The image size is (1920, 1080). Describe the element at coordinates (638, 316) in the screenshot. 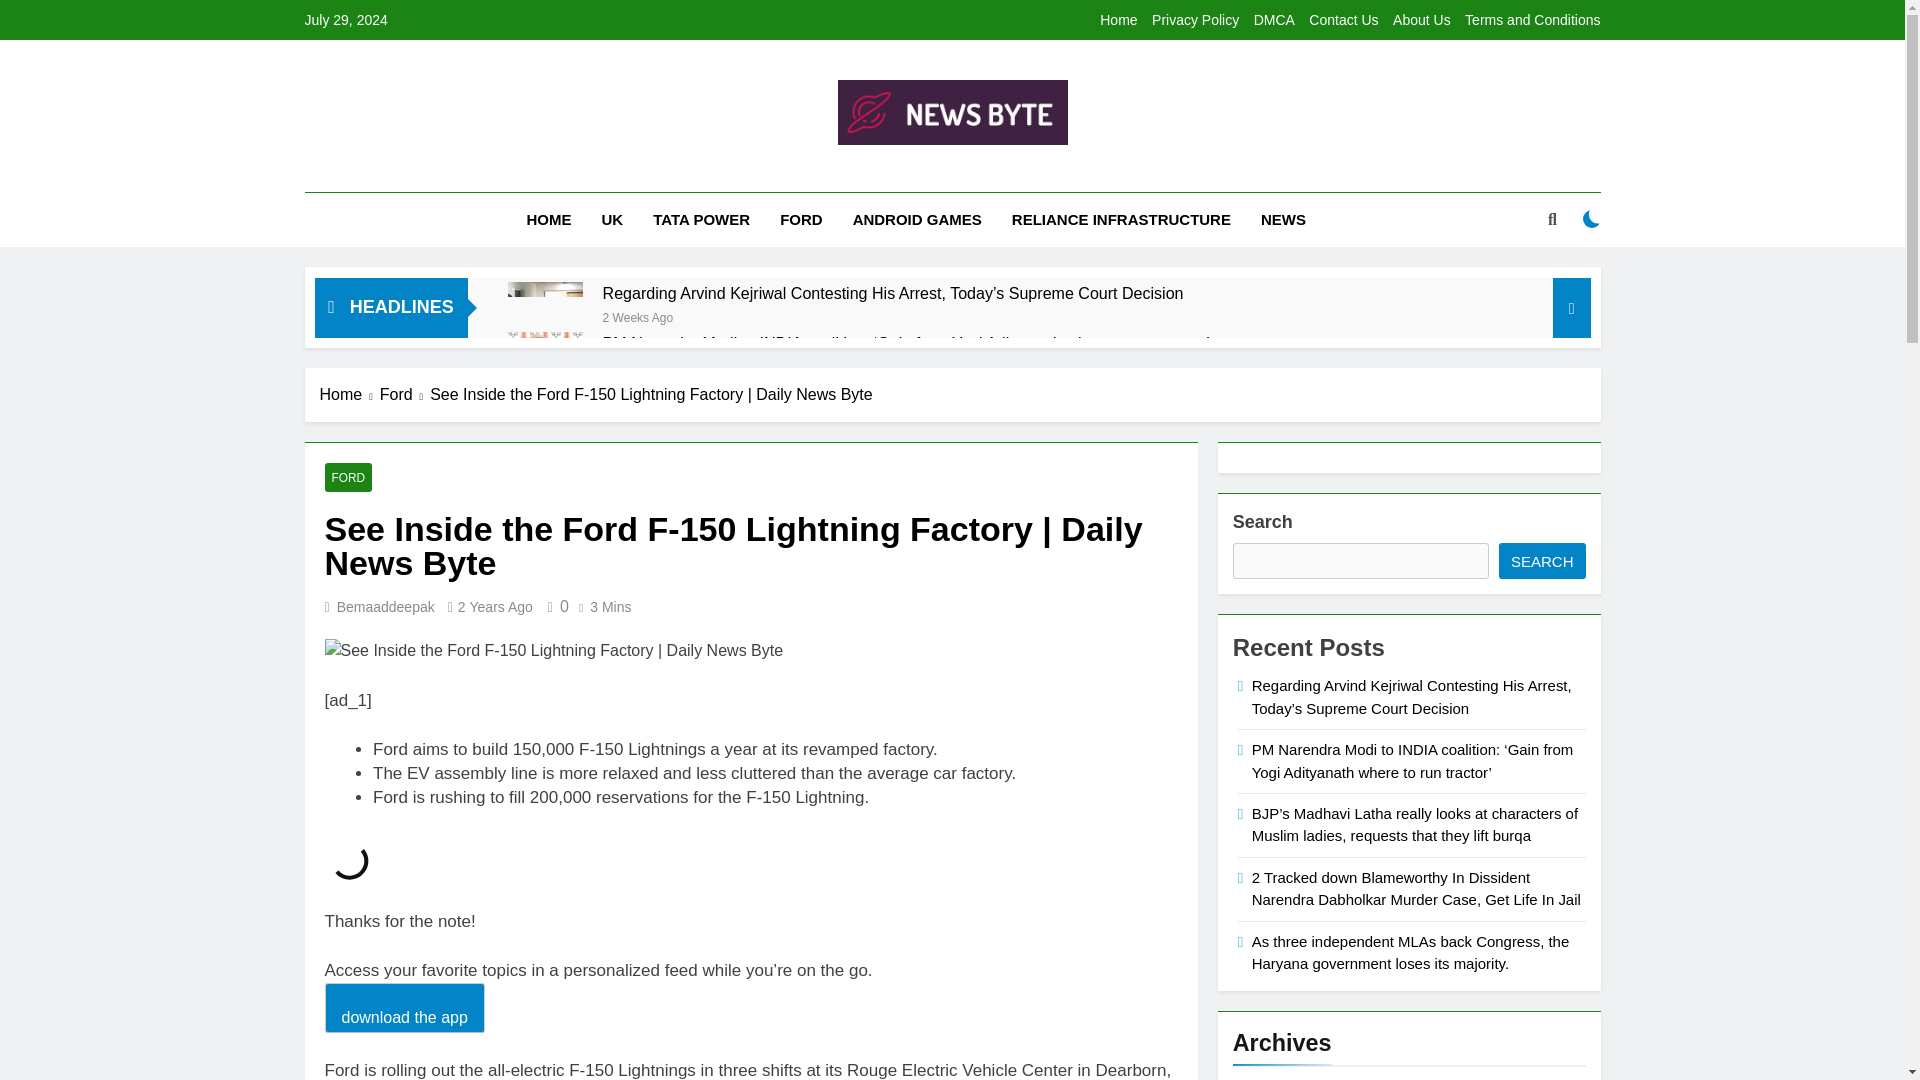

I see `2 Weeks Ago` at that location.